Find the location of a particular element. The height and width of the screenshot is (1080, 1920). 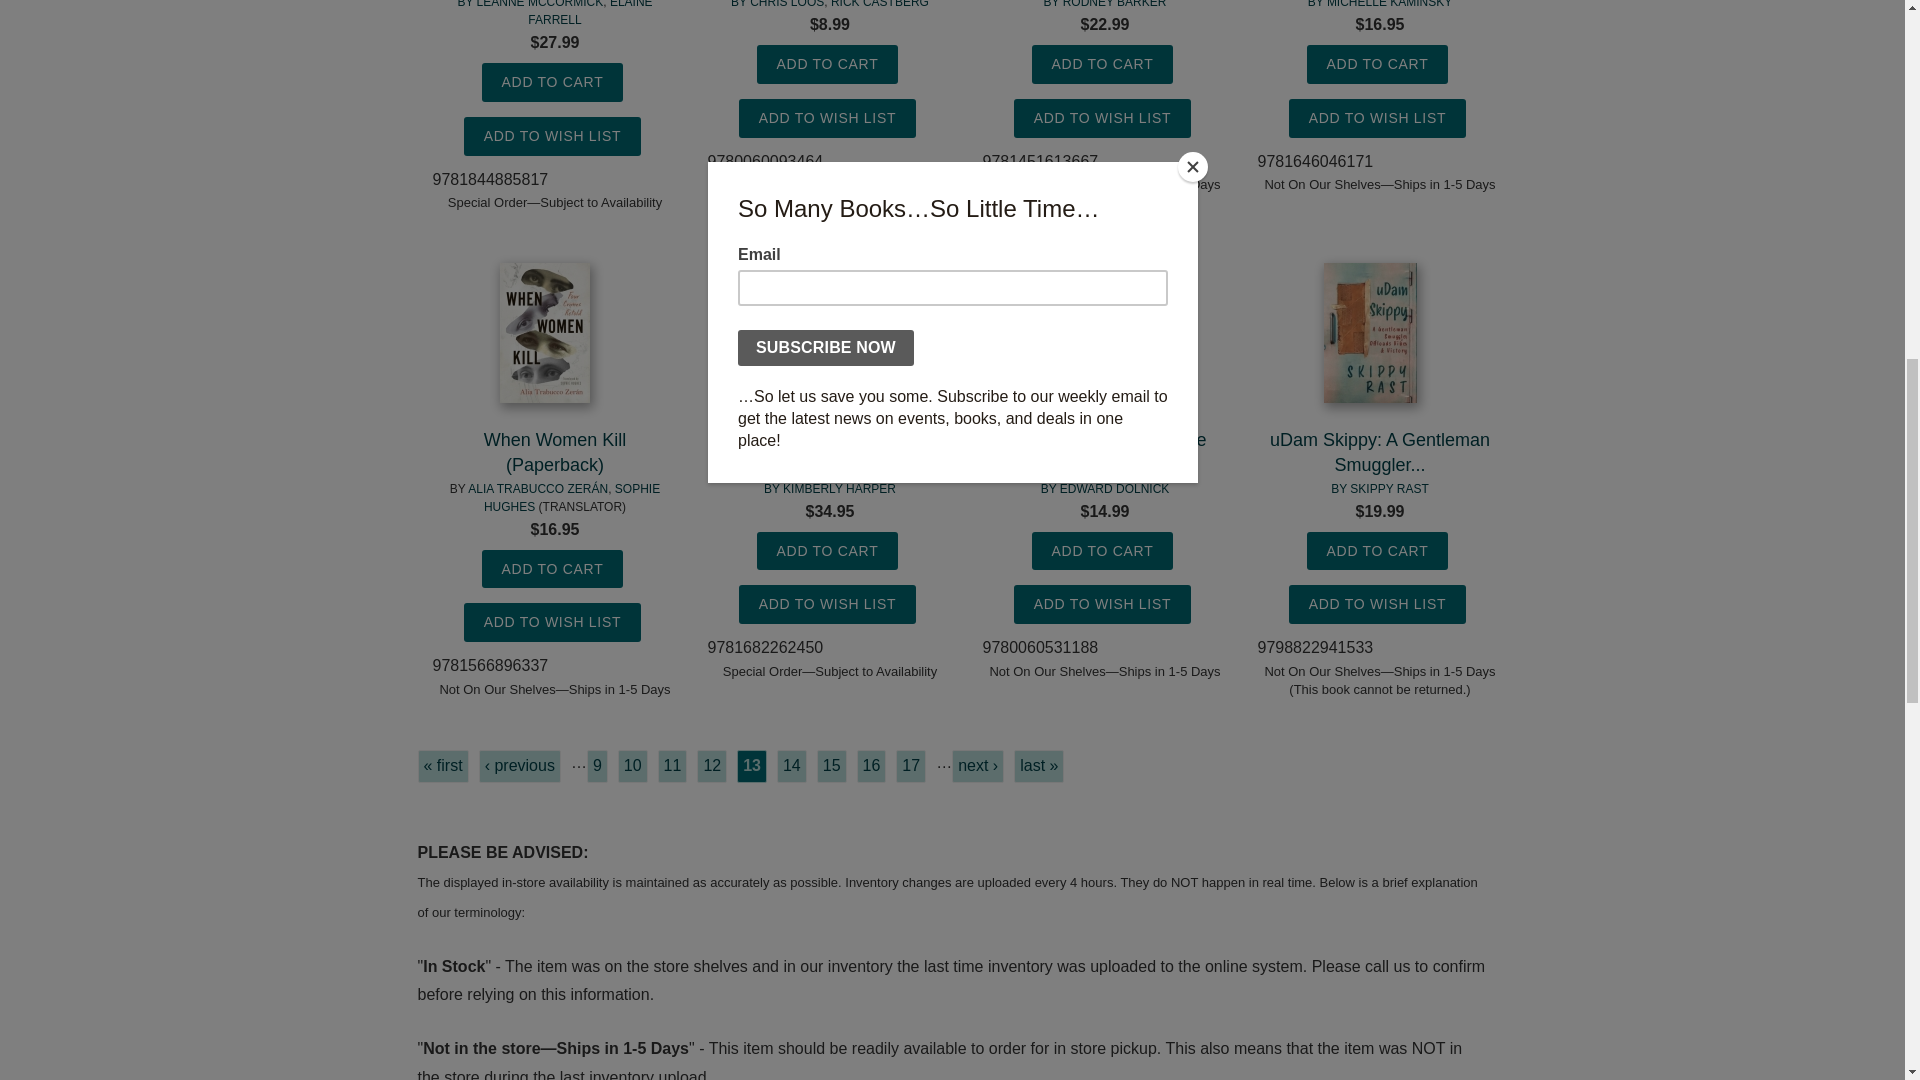

Add to Cart is located at coordinates (1378, 64).